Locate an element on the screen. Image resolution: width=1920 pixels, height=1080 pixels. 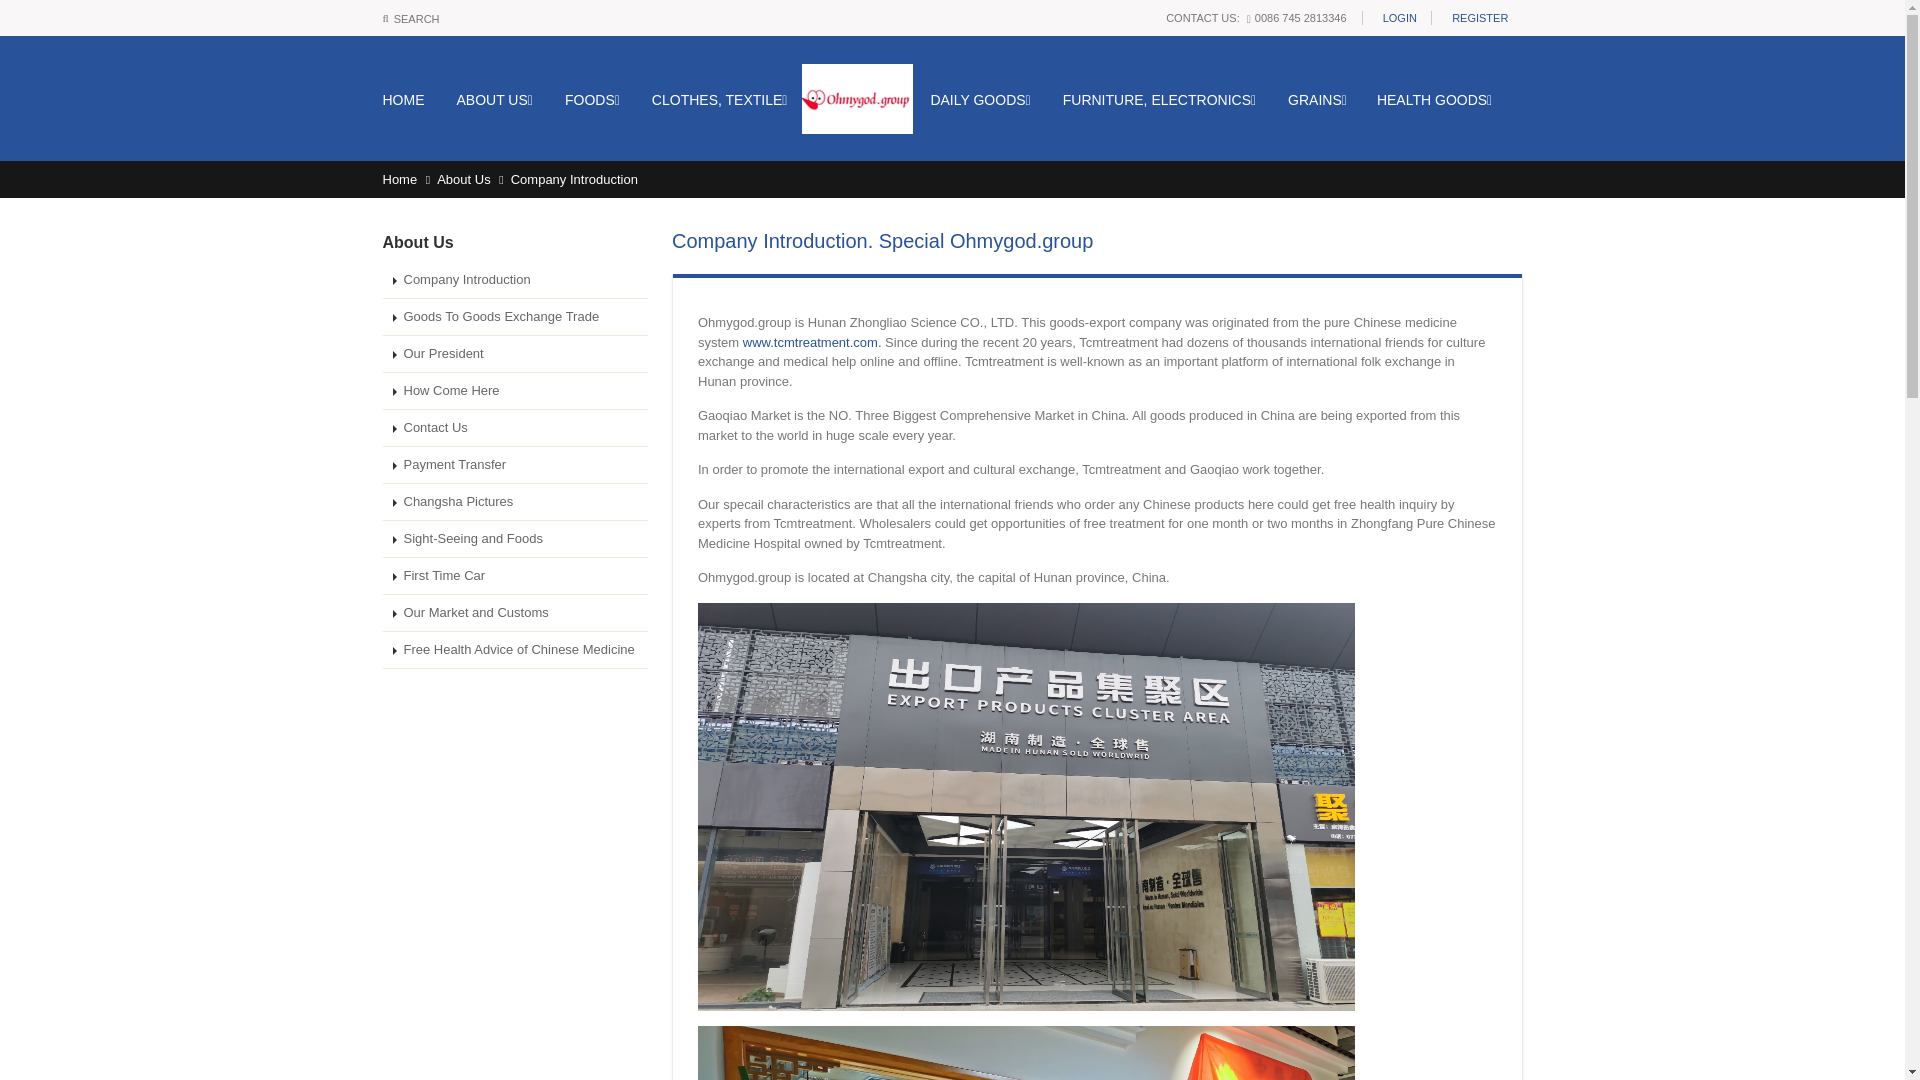
HOME is located at coordinates (410, 100).